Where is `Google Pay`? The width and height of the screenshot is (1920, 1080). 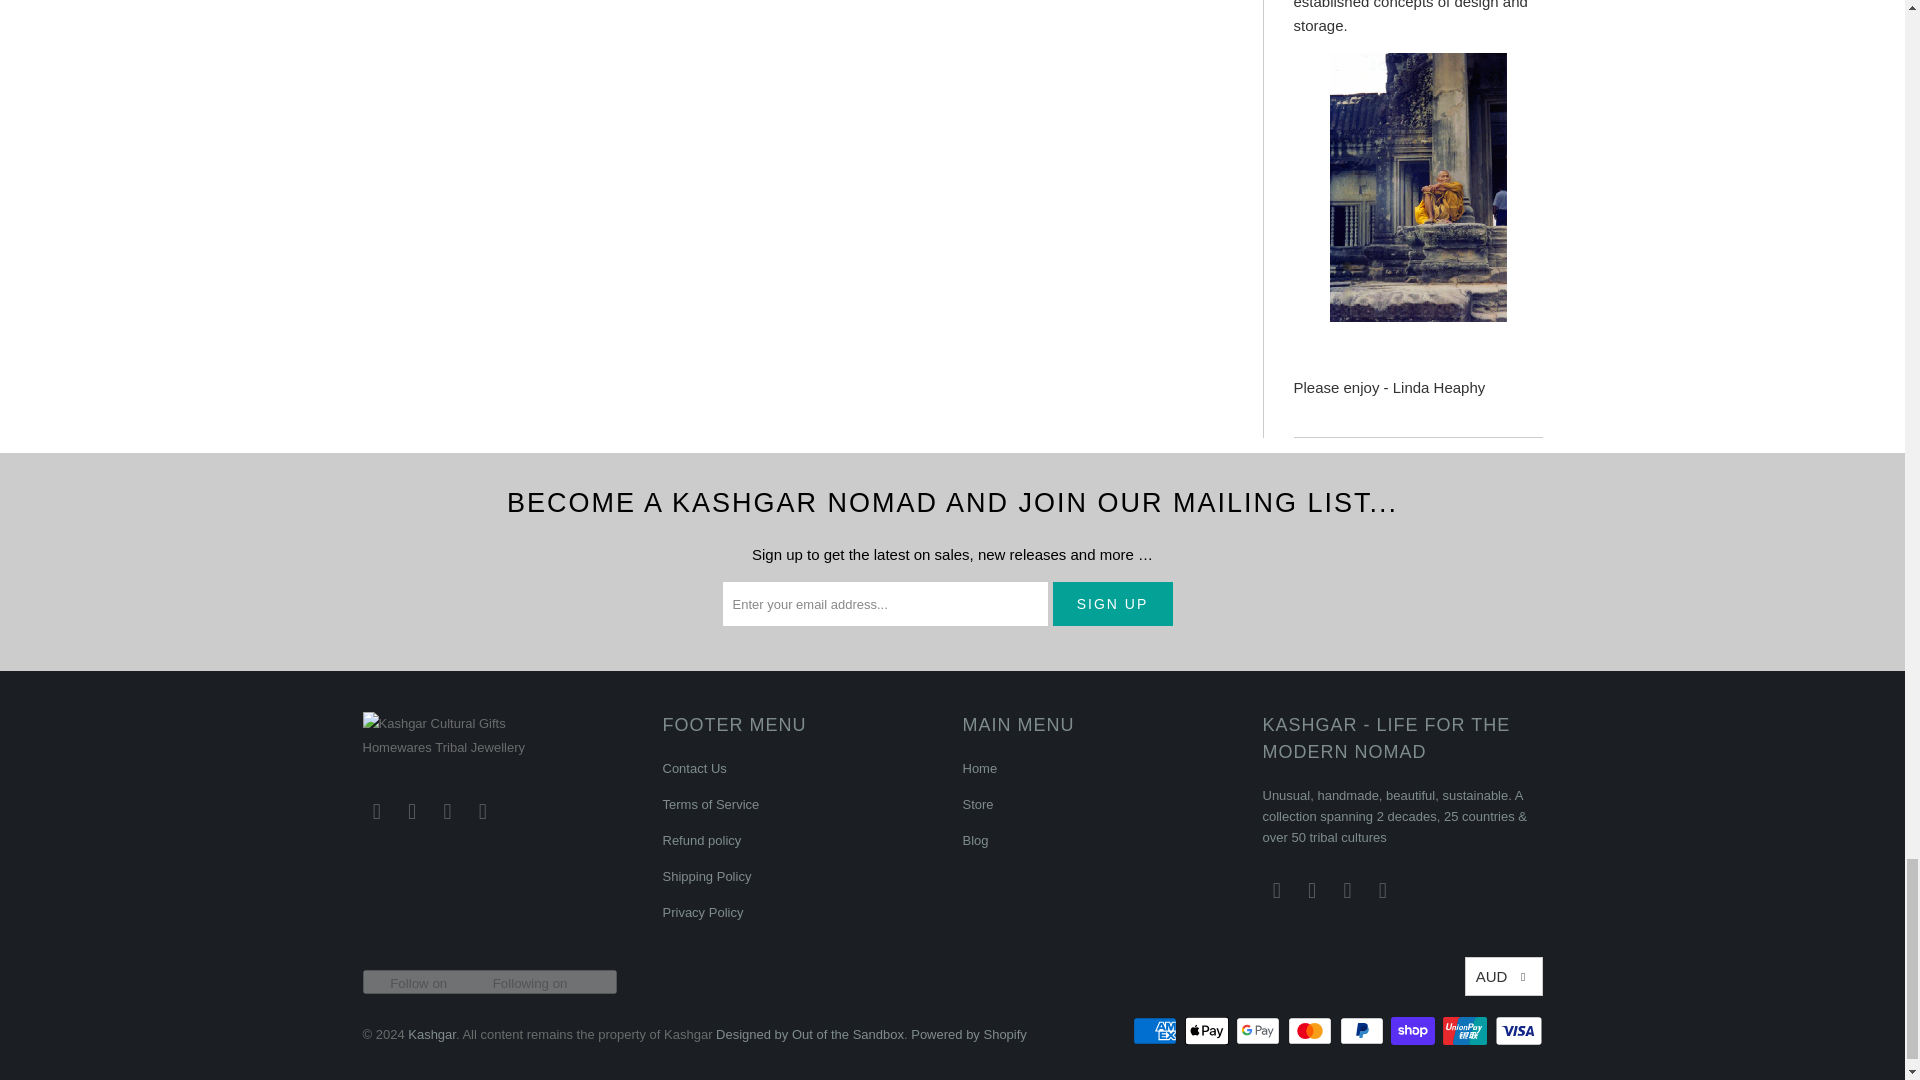
Google Pay is located at coordinates (1260, 1031).